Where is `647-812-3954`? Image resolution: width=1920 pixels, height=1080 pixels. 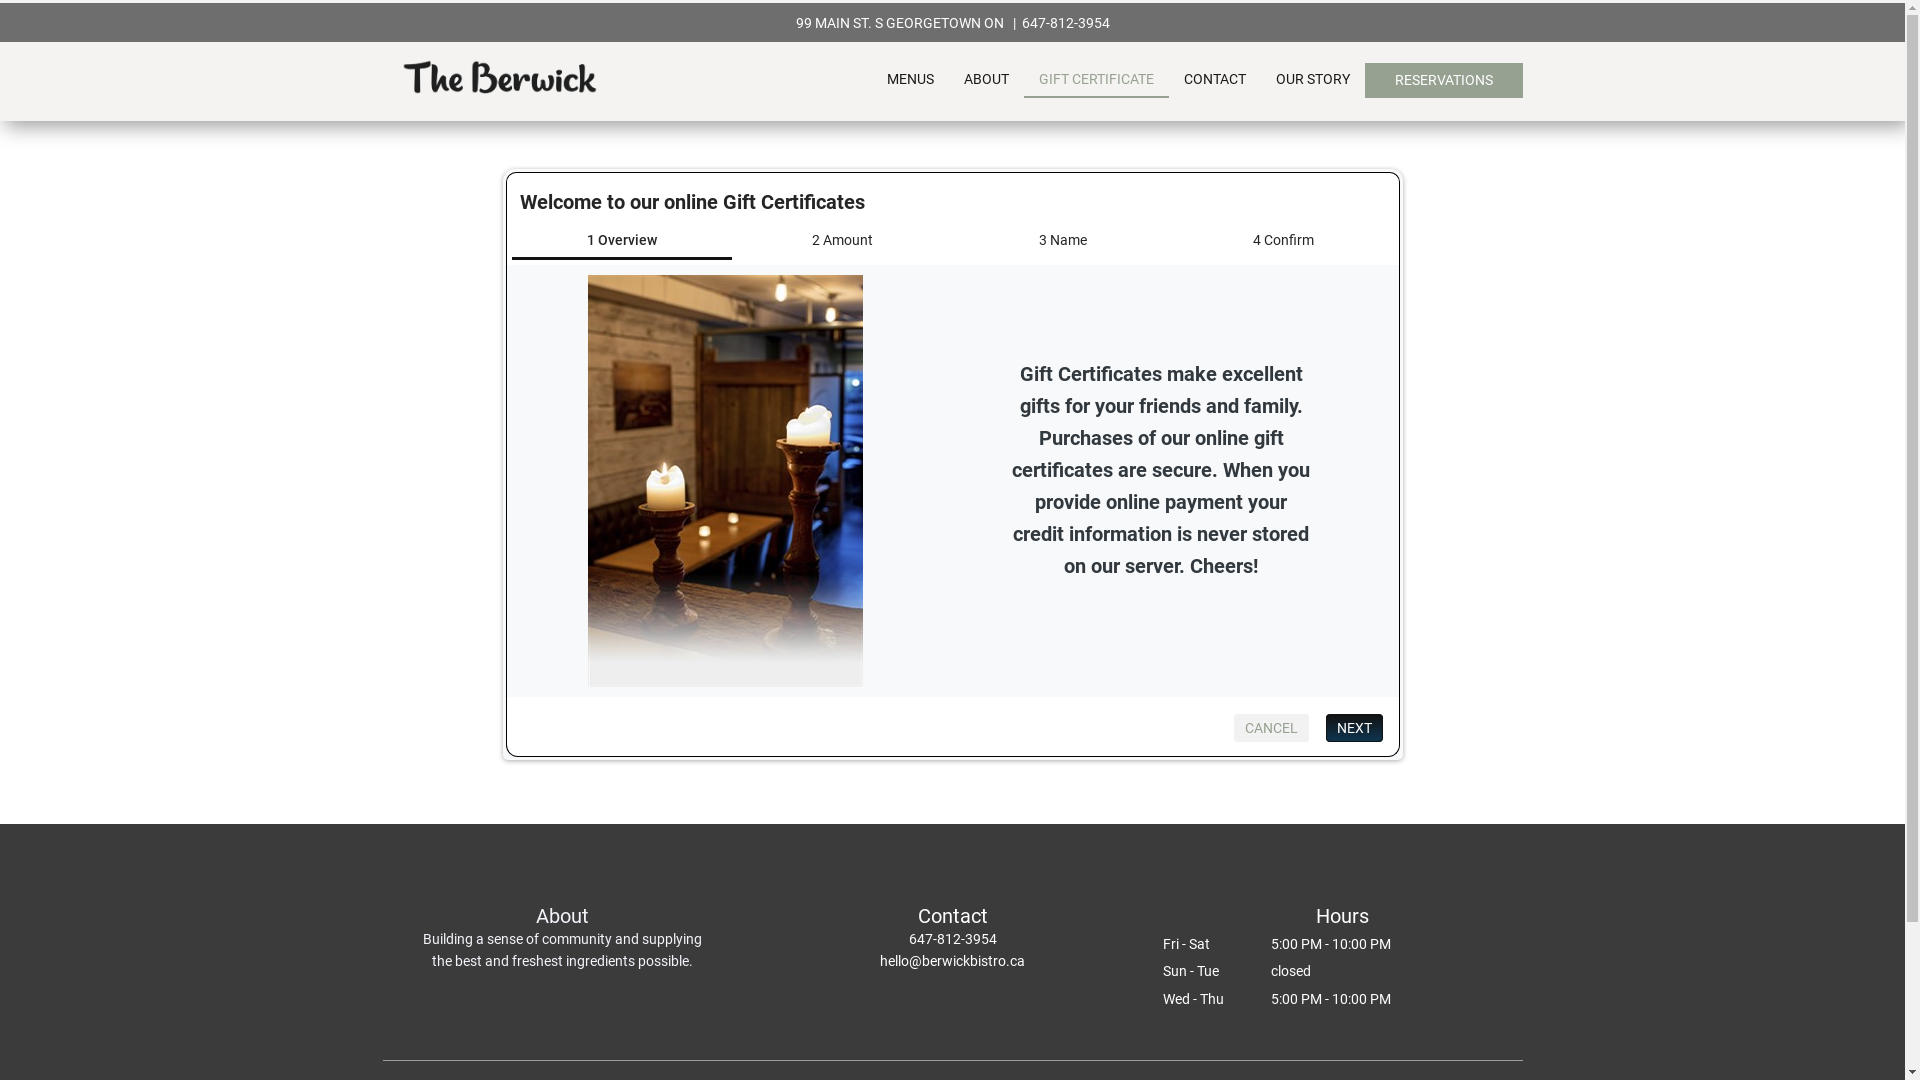 647-812-3954 is located at coordinates (952, 939).